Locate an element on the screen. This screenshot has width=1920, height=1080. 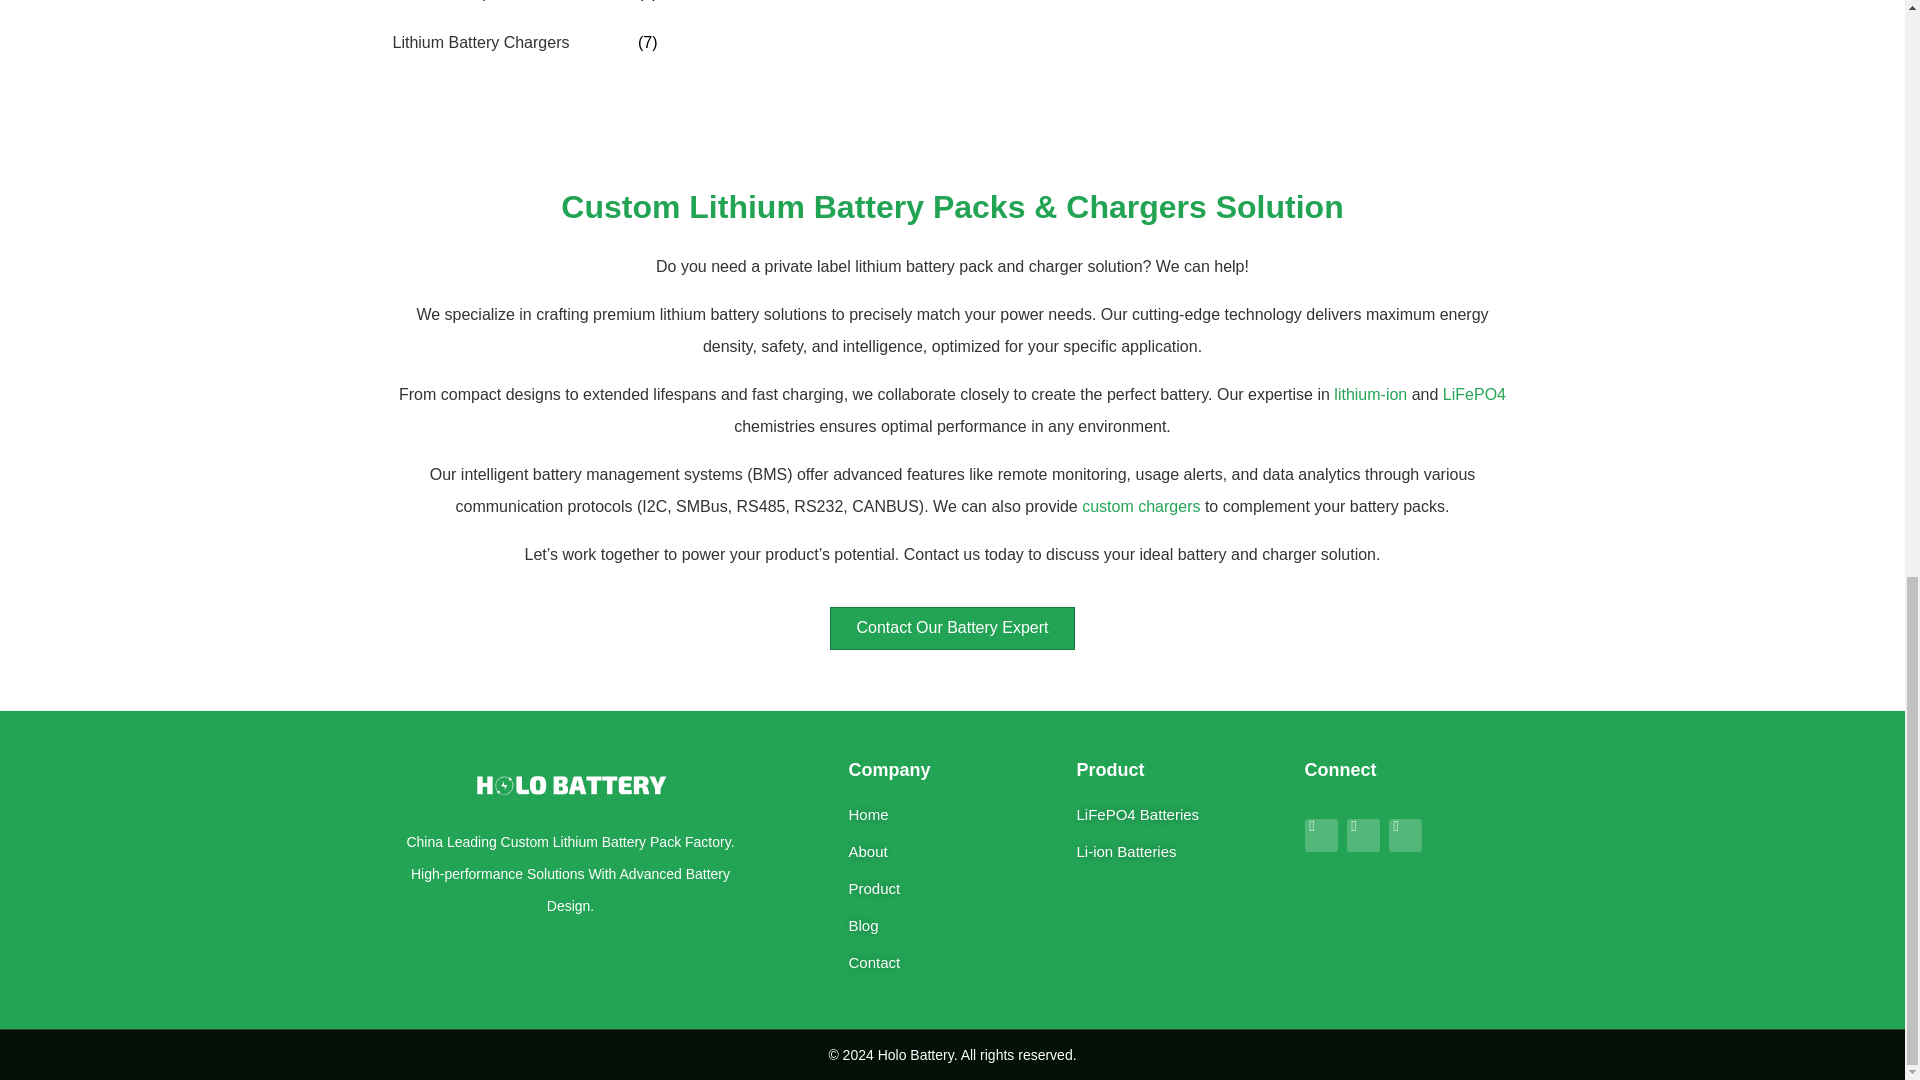
Contact Our Battery Expert is located at coordinates (952, 628).